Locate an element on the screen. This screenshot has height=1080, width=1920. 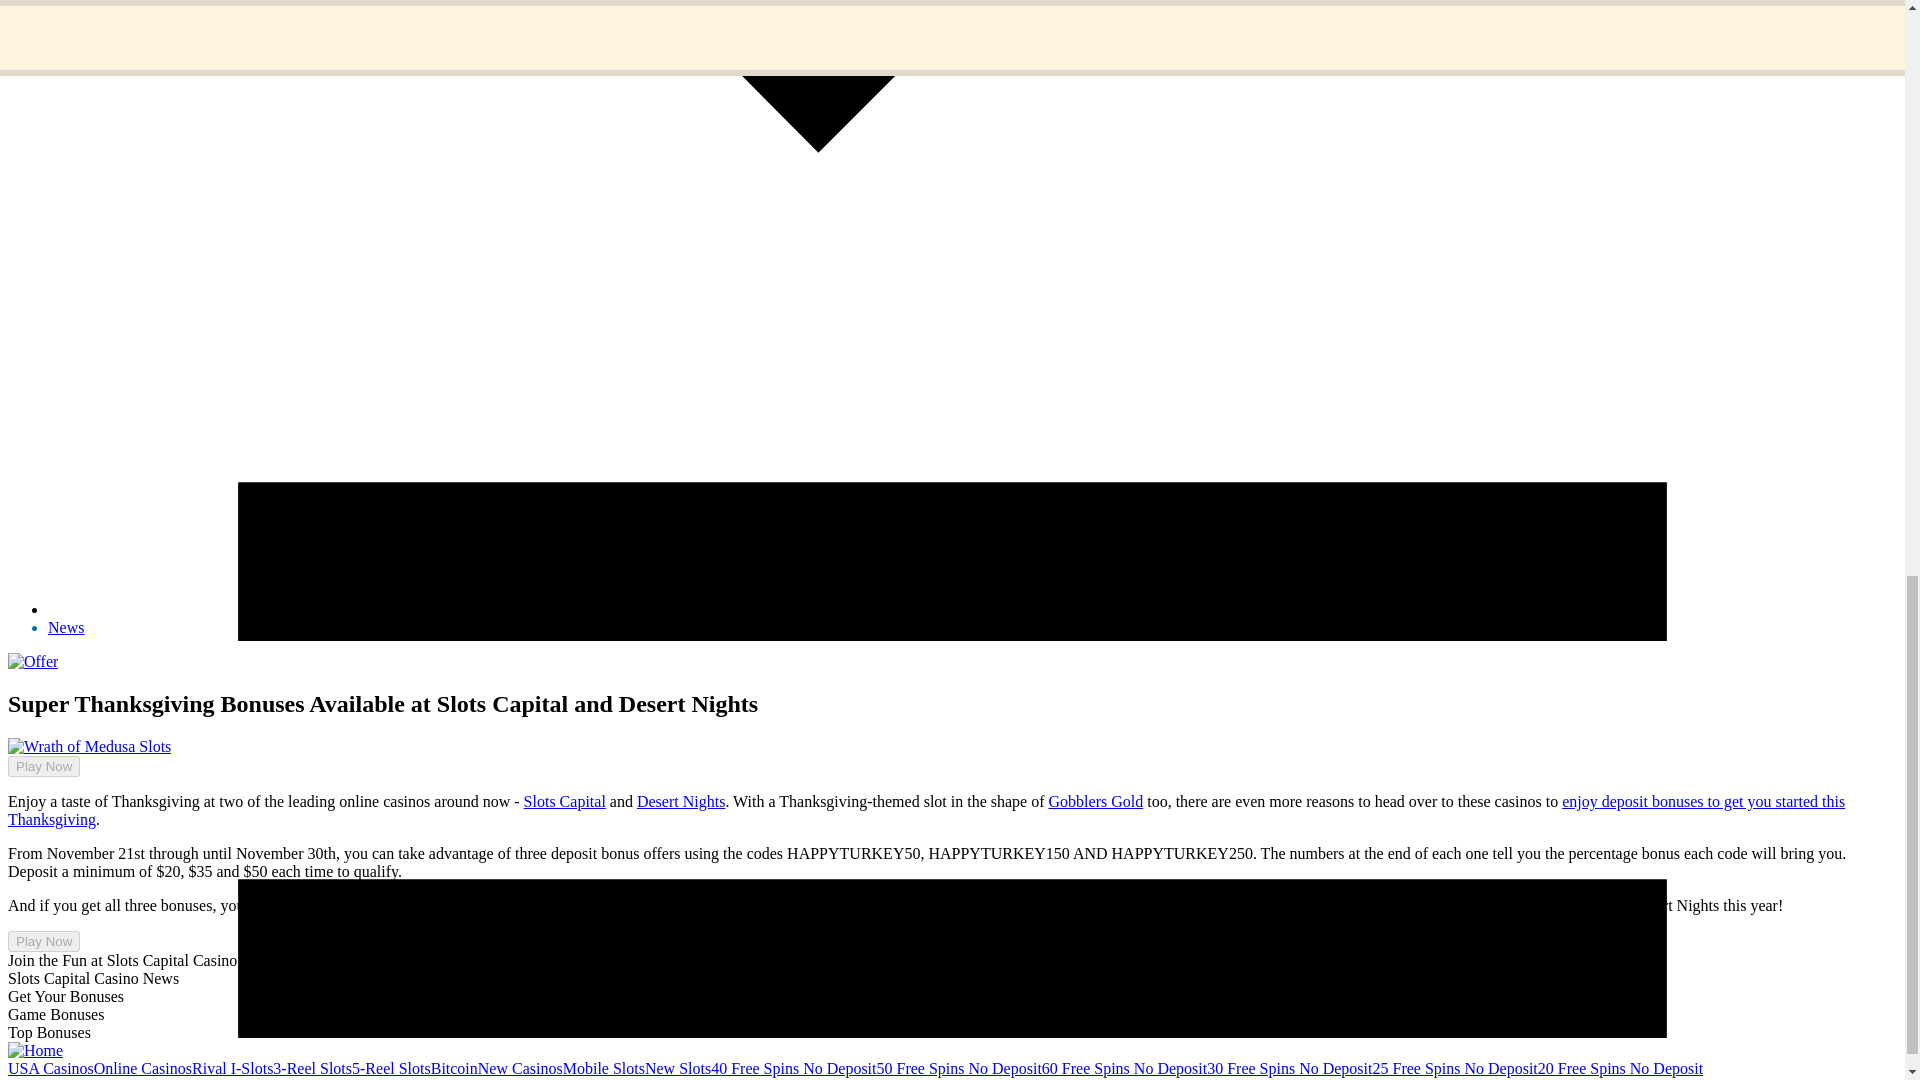
Play Now is located at coordinates (44, 940).